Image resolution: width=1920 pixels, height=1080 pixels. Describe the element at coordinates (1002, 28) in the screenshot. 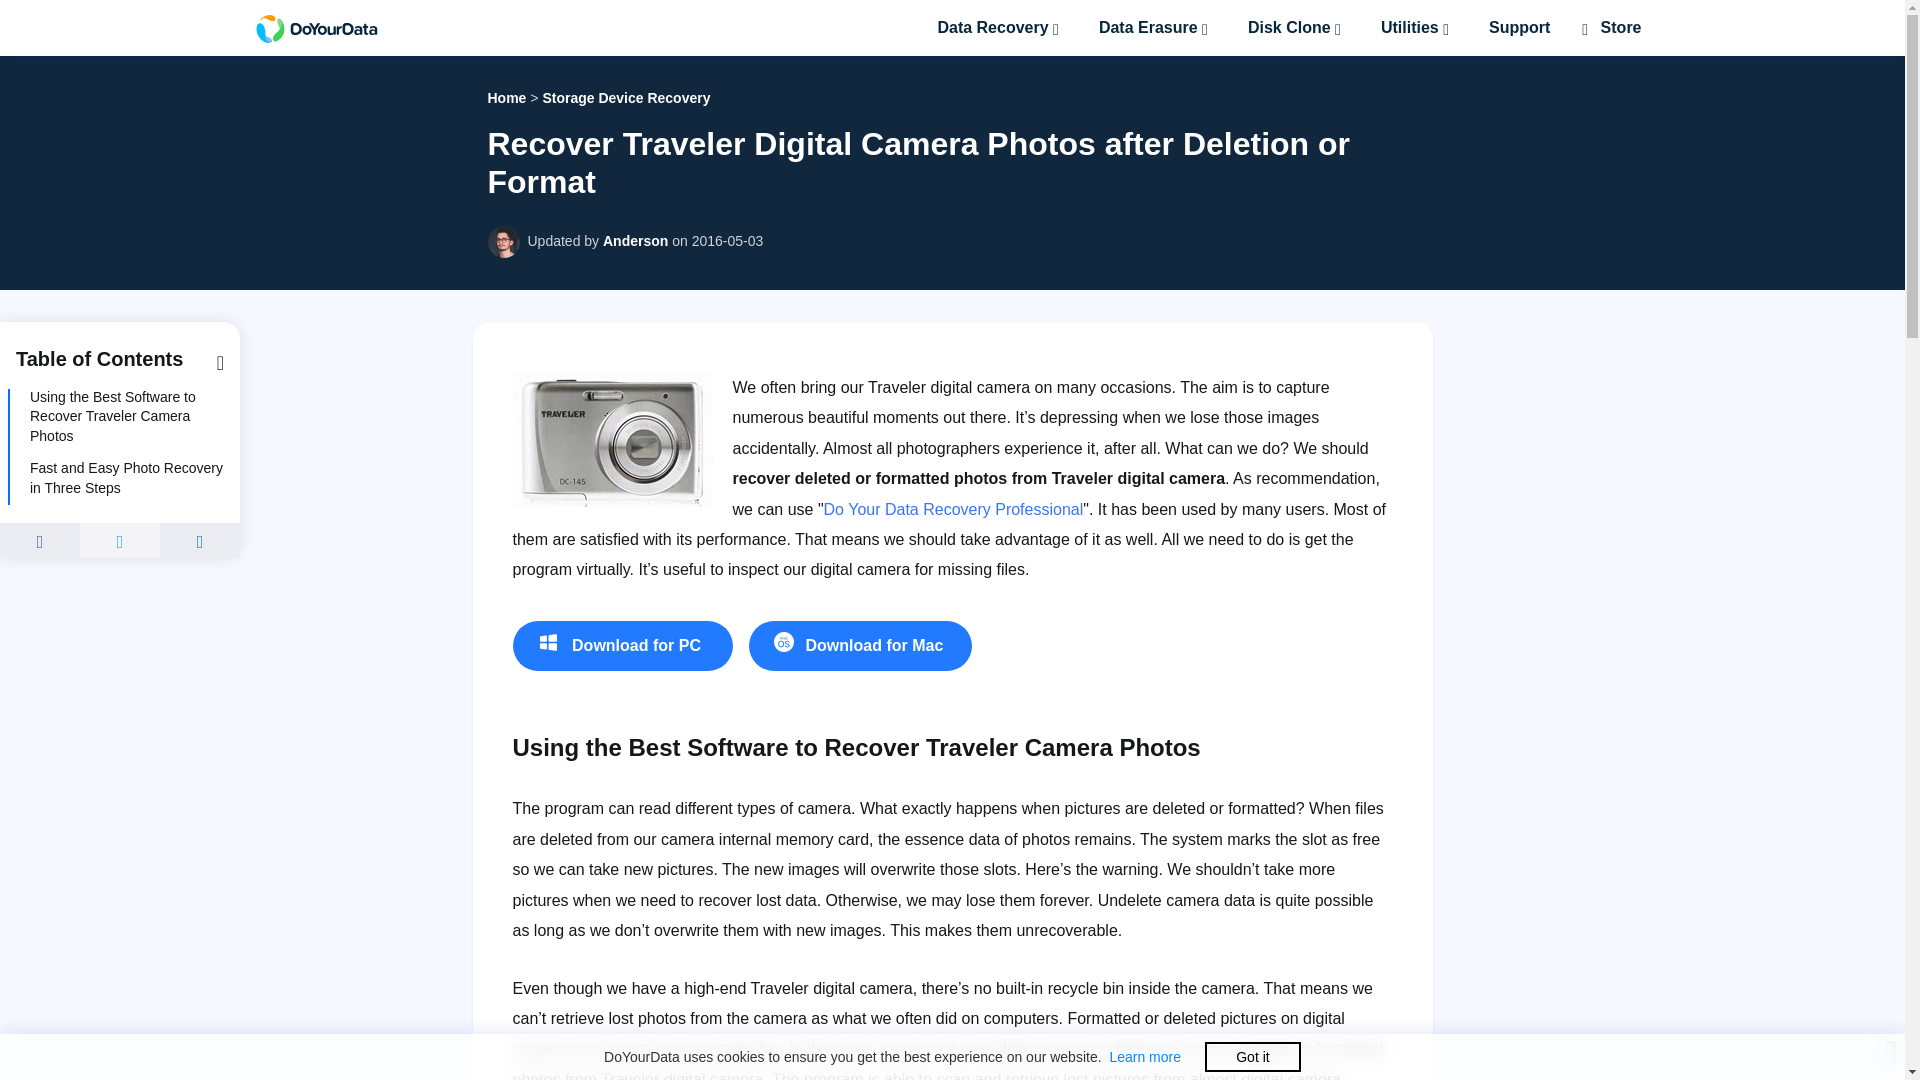

I see `Data Recovery` at that location.